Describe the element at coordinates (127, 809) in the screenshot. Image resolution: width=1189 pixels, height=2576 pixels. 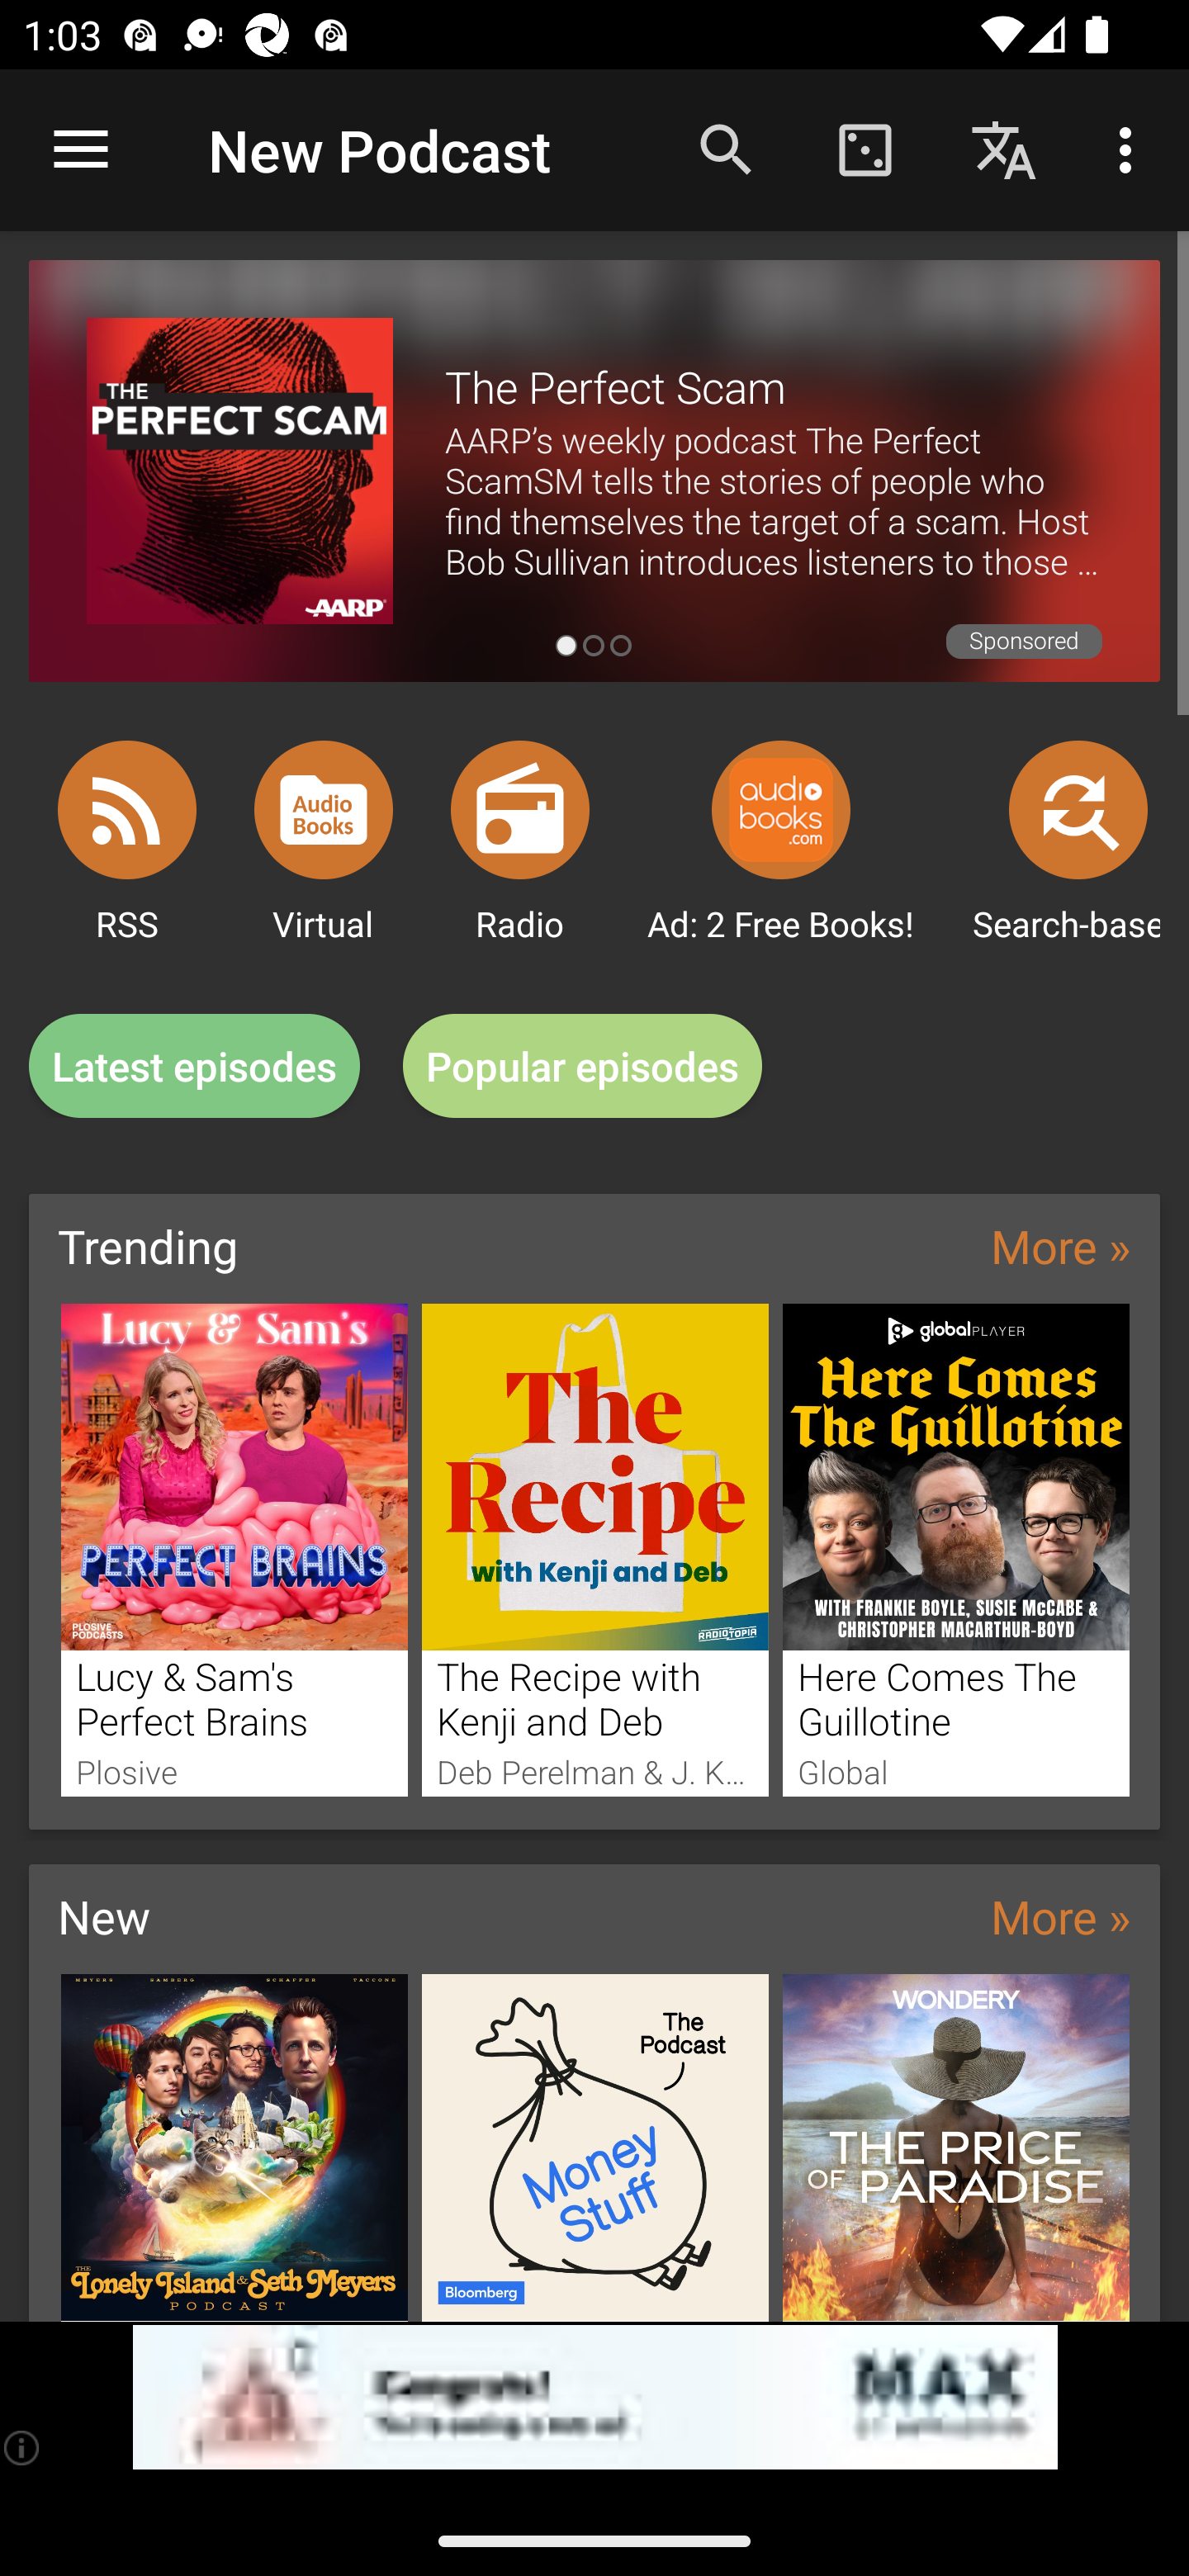
I see `RSS` at that location.